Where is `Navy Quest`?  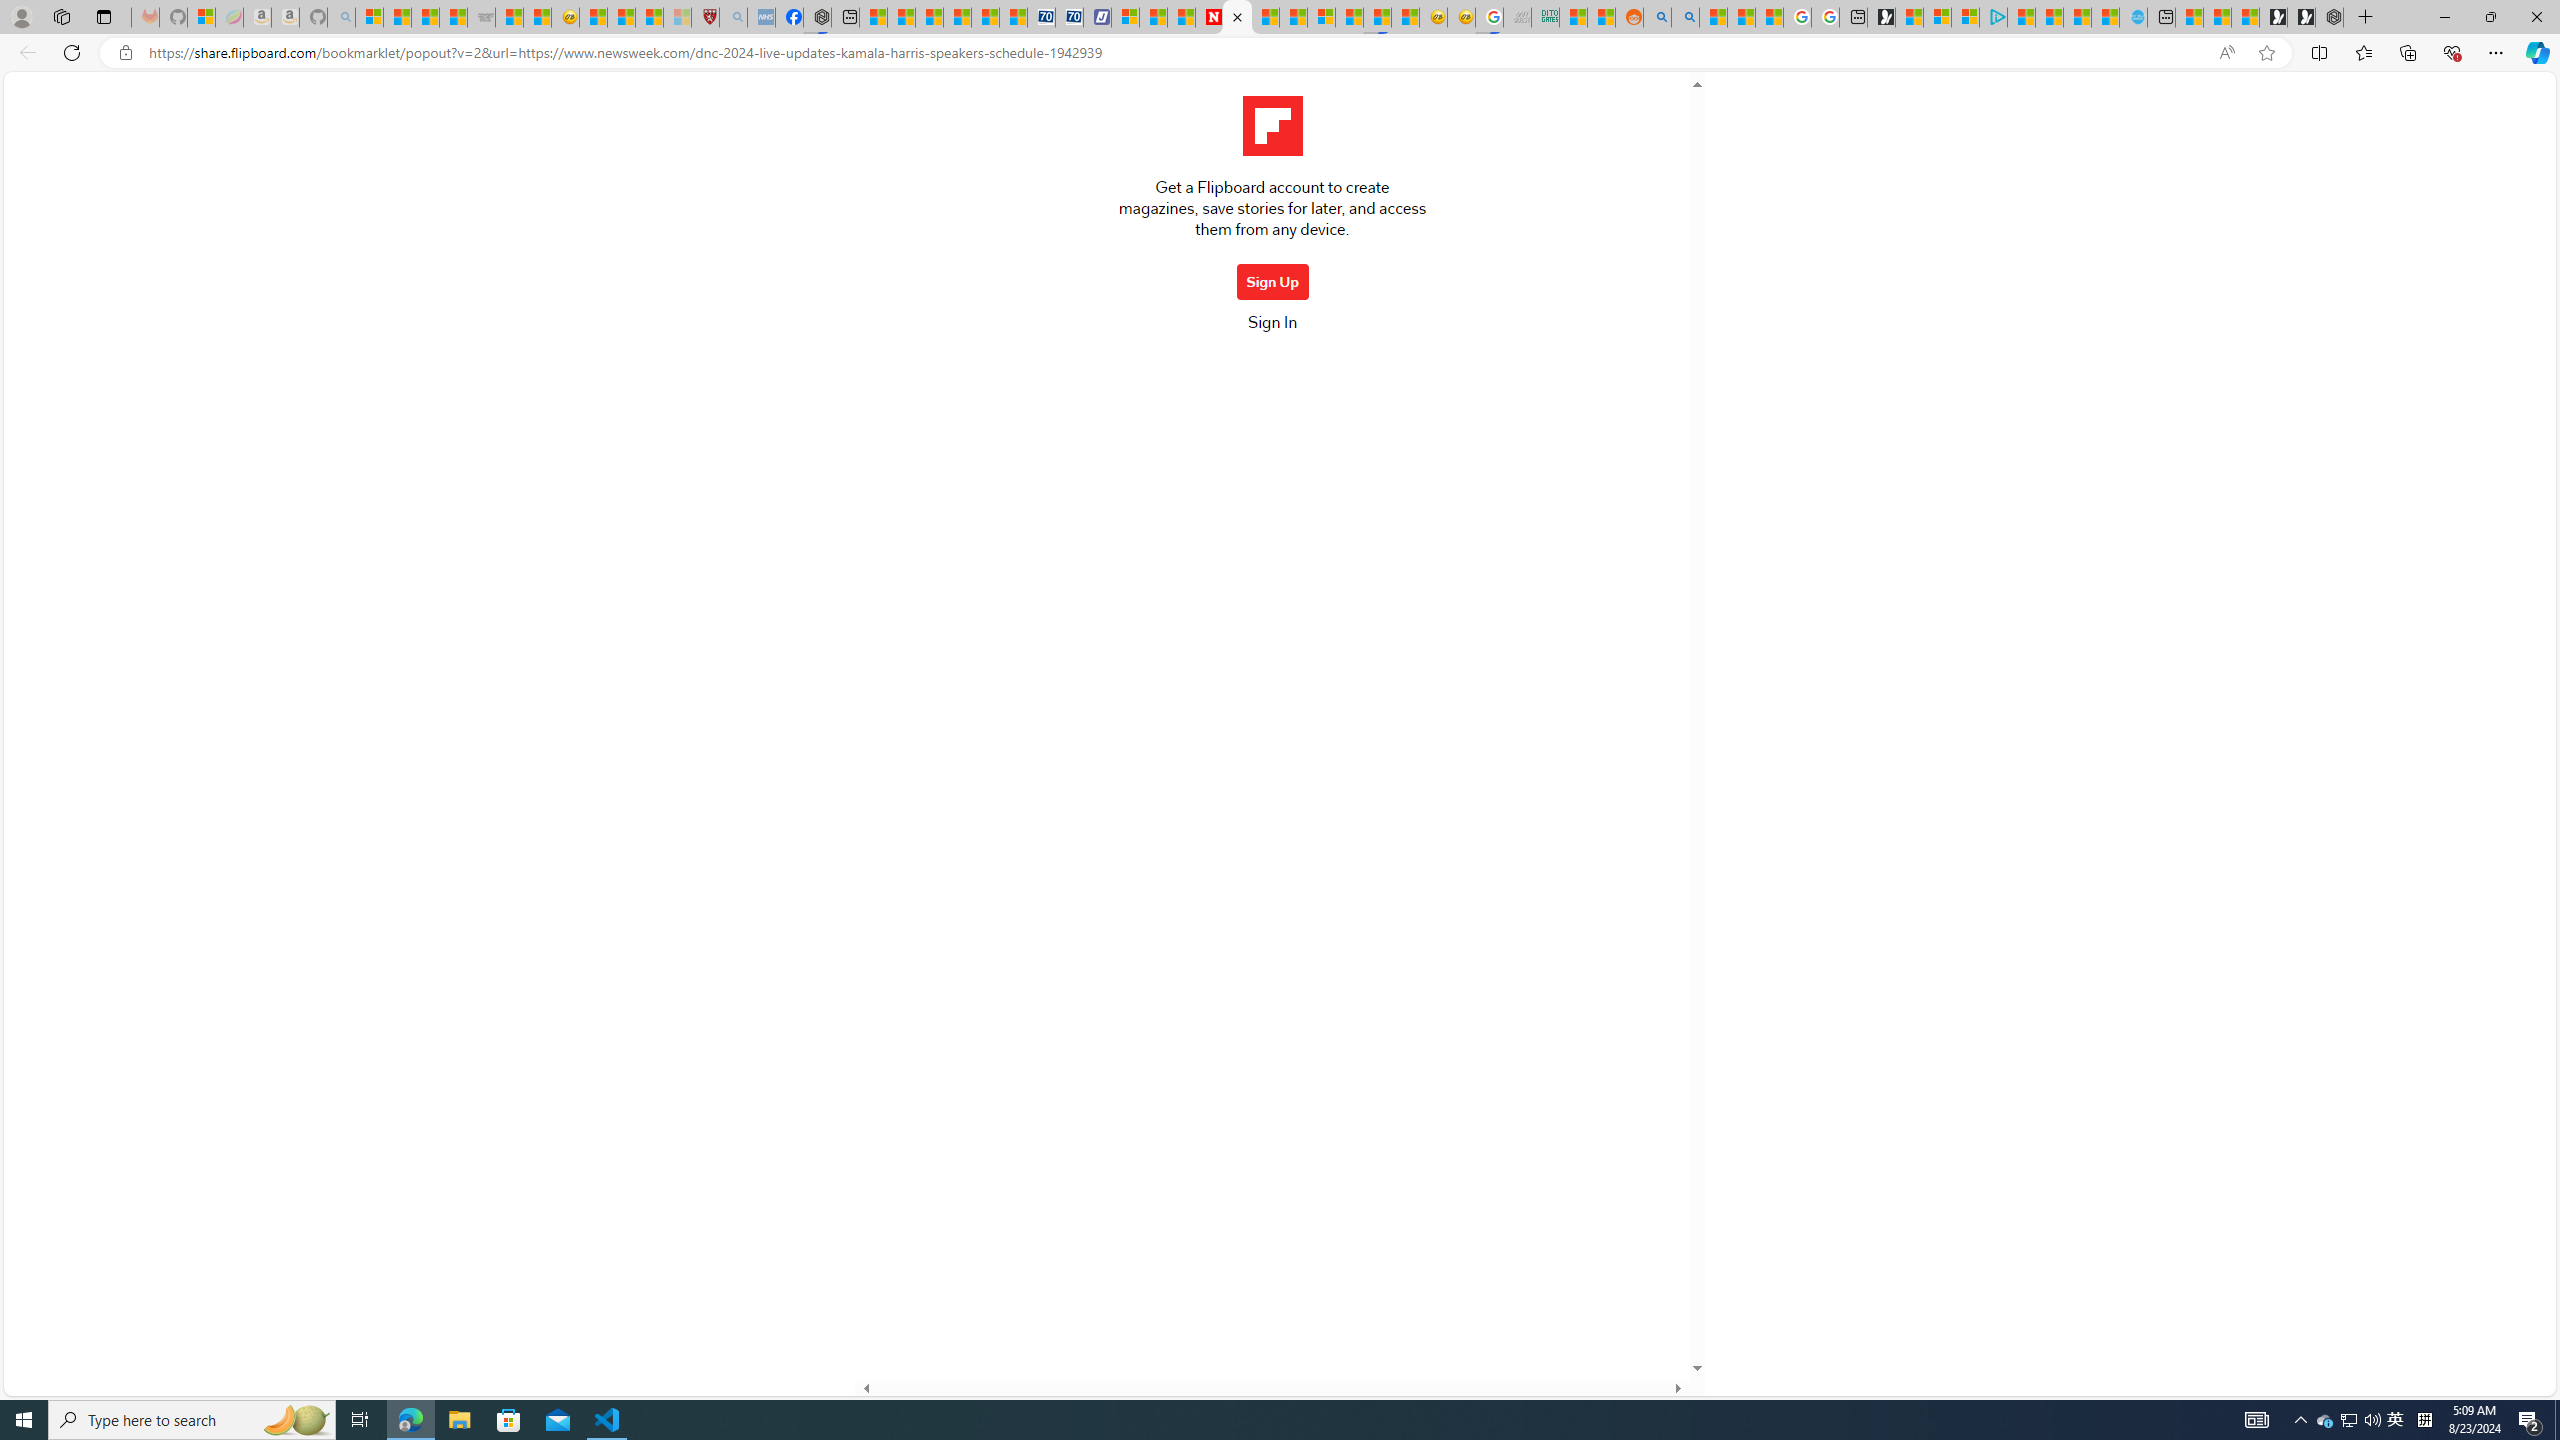 Navy Quest is located at coordinates (1518, 17).